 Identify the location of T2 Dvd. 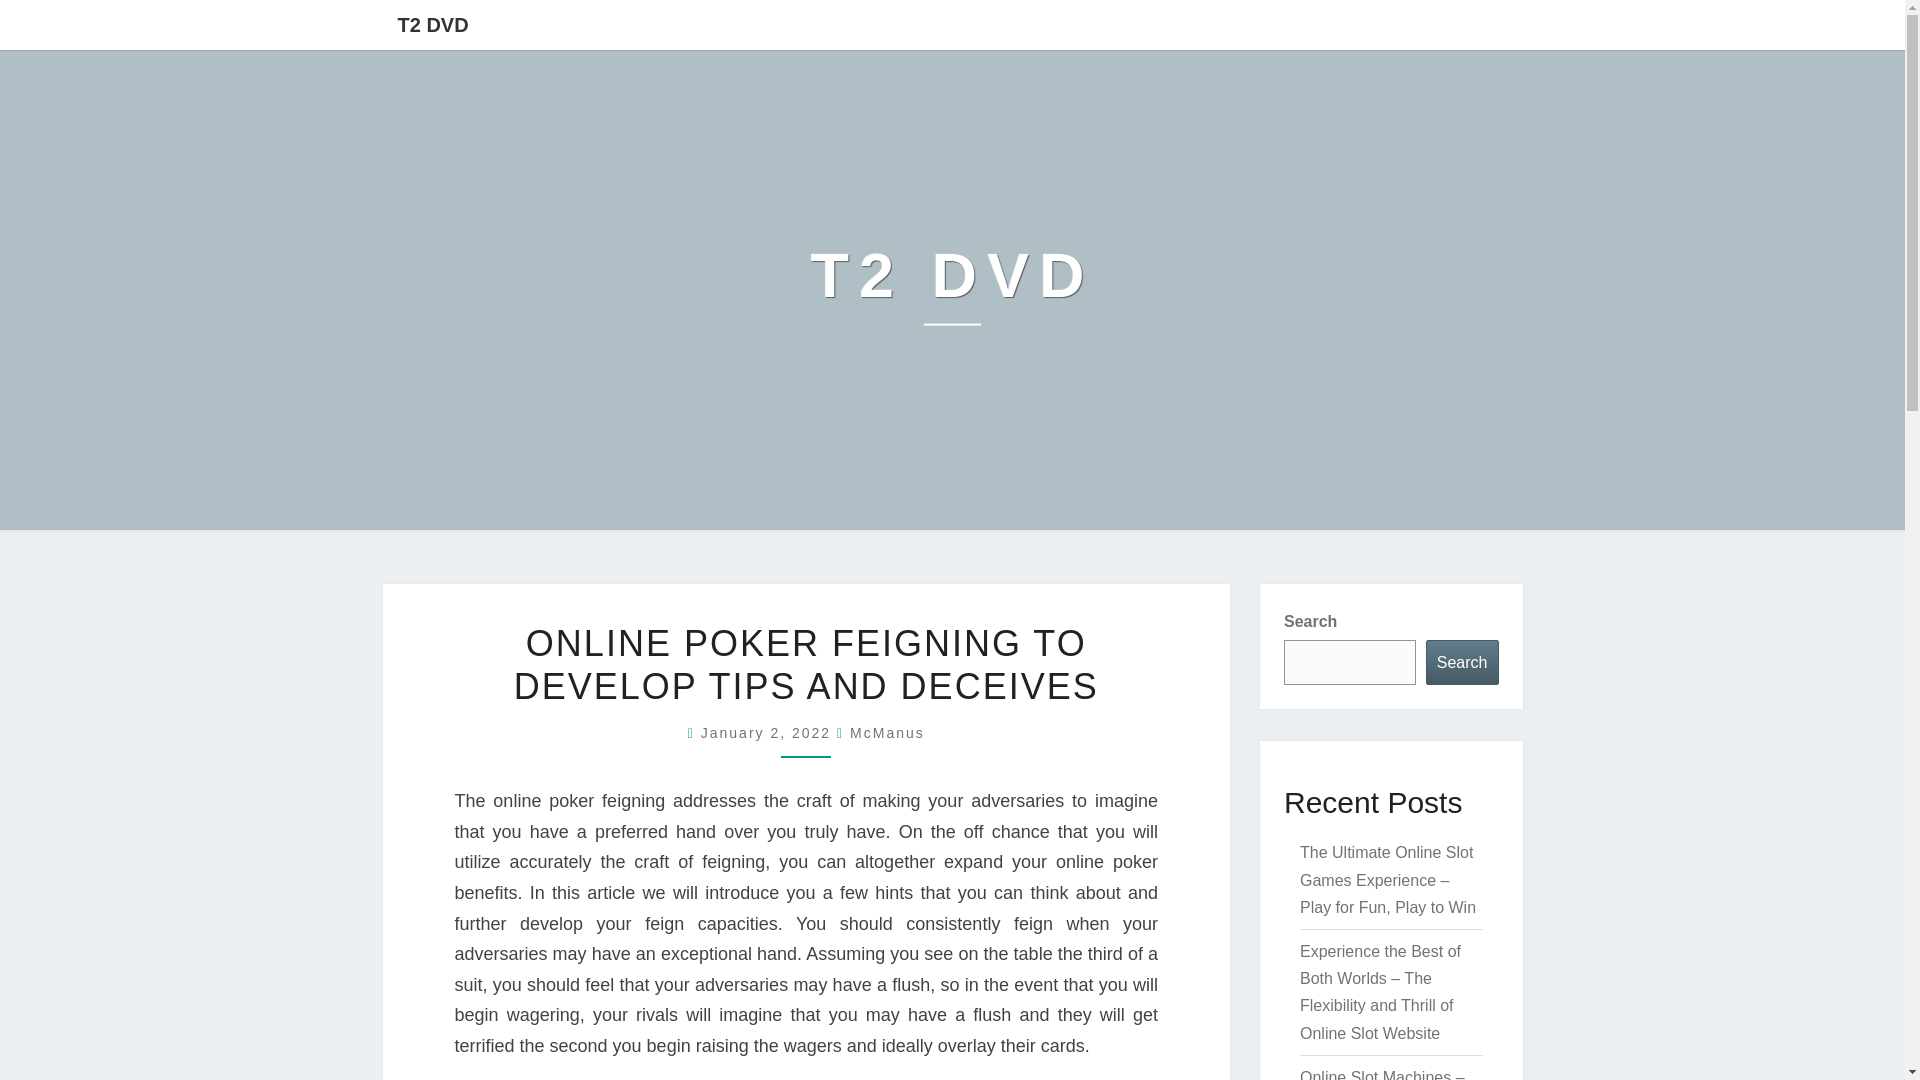
(952, 290).